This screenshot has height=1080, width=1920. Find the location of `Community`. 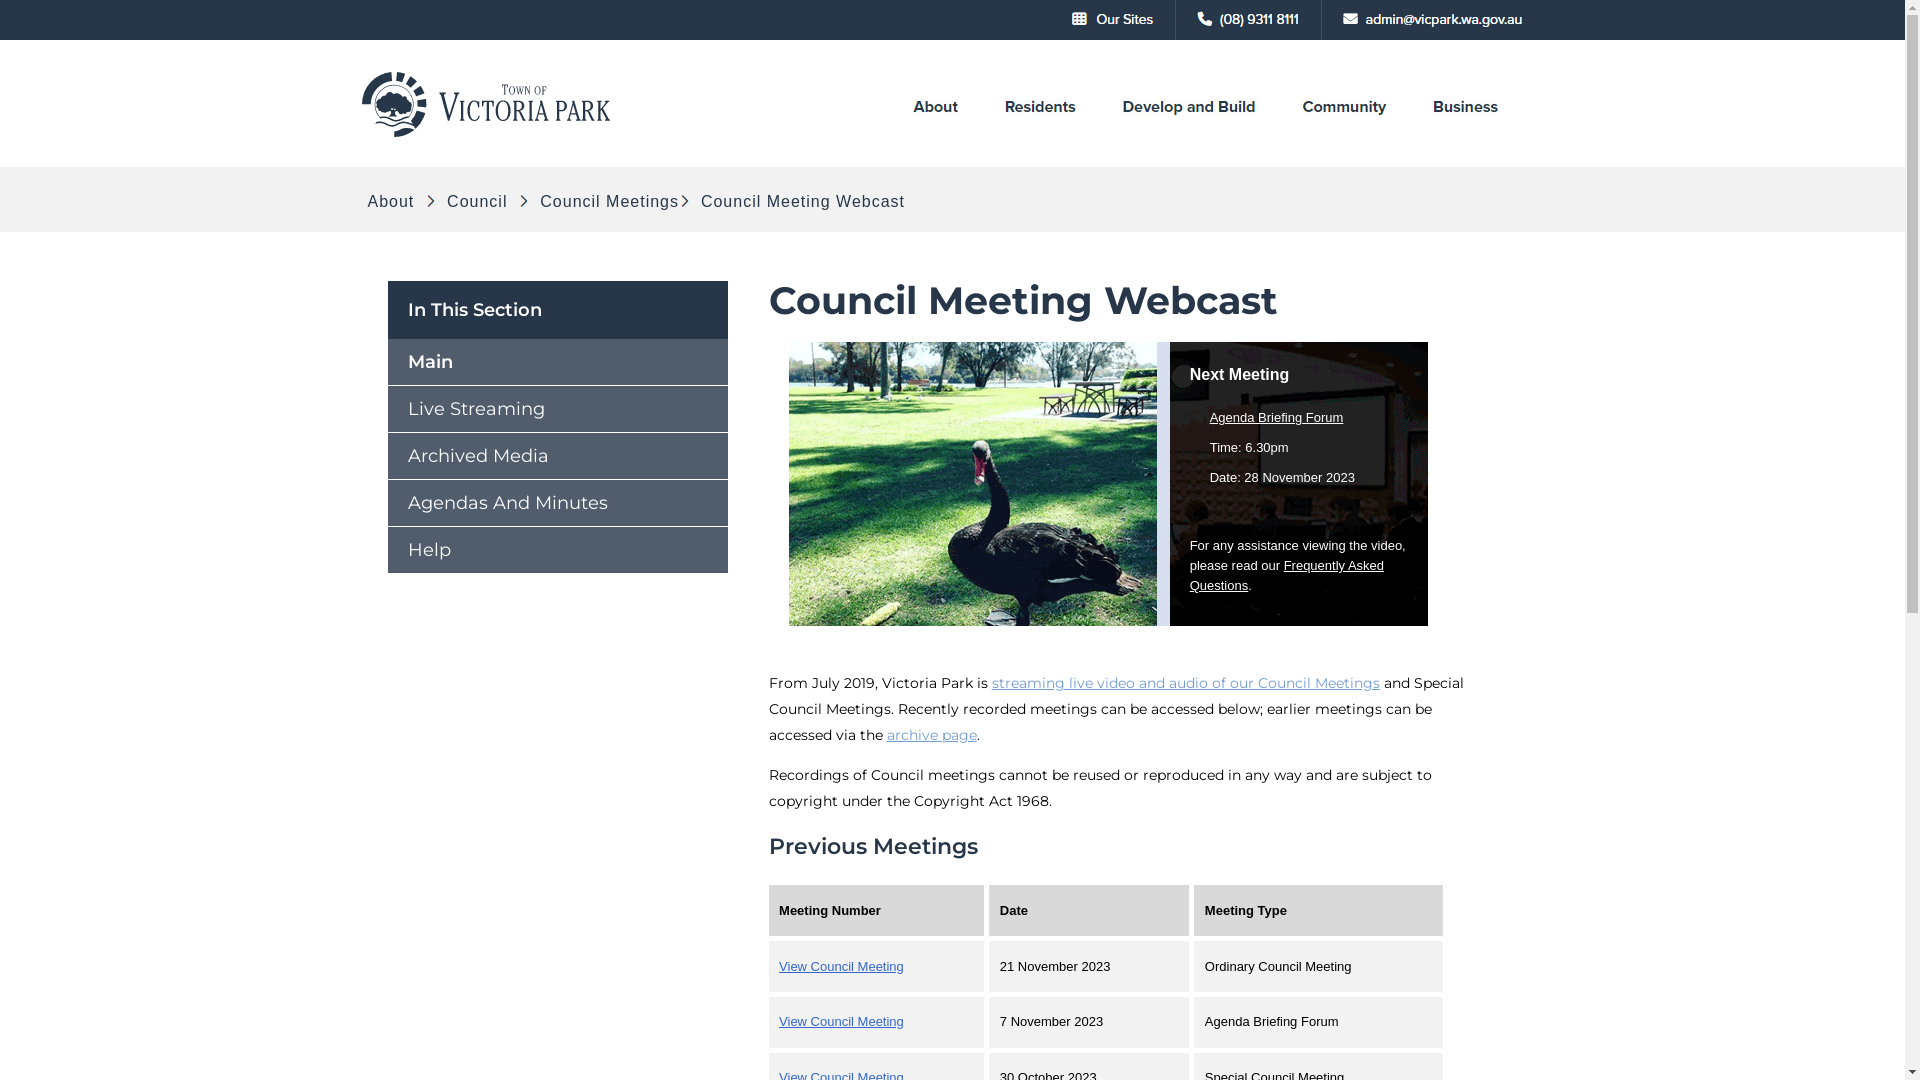

Community is located at coordinates (1344, 136).